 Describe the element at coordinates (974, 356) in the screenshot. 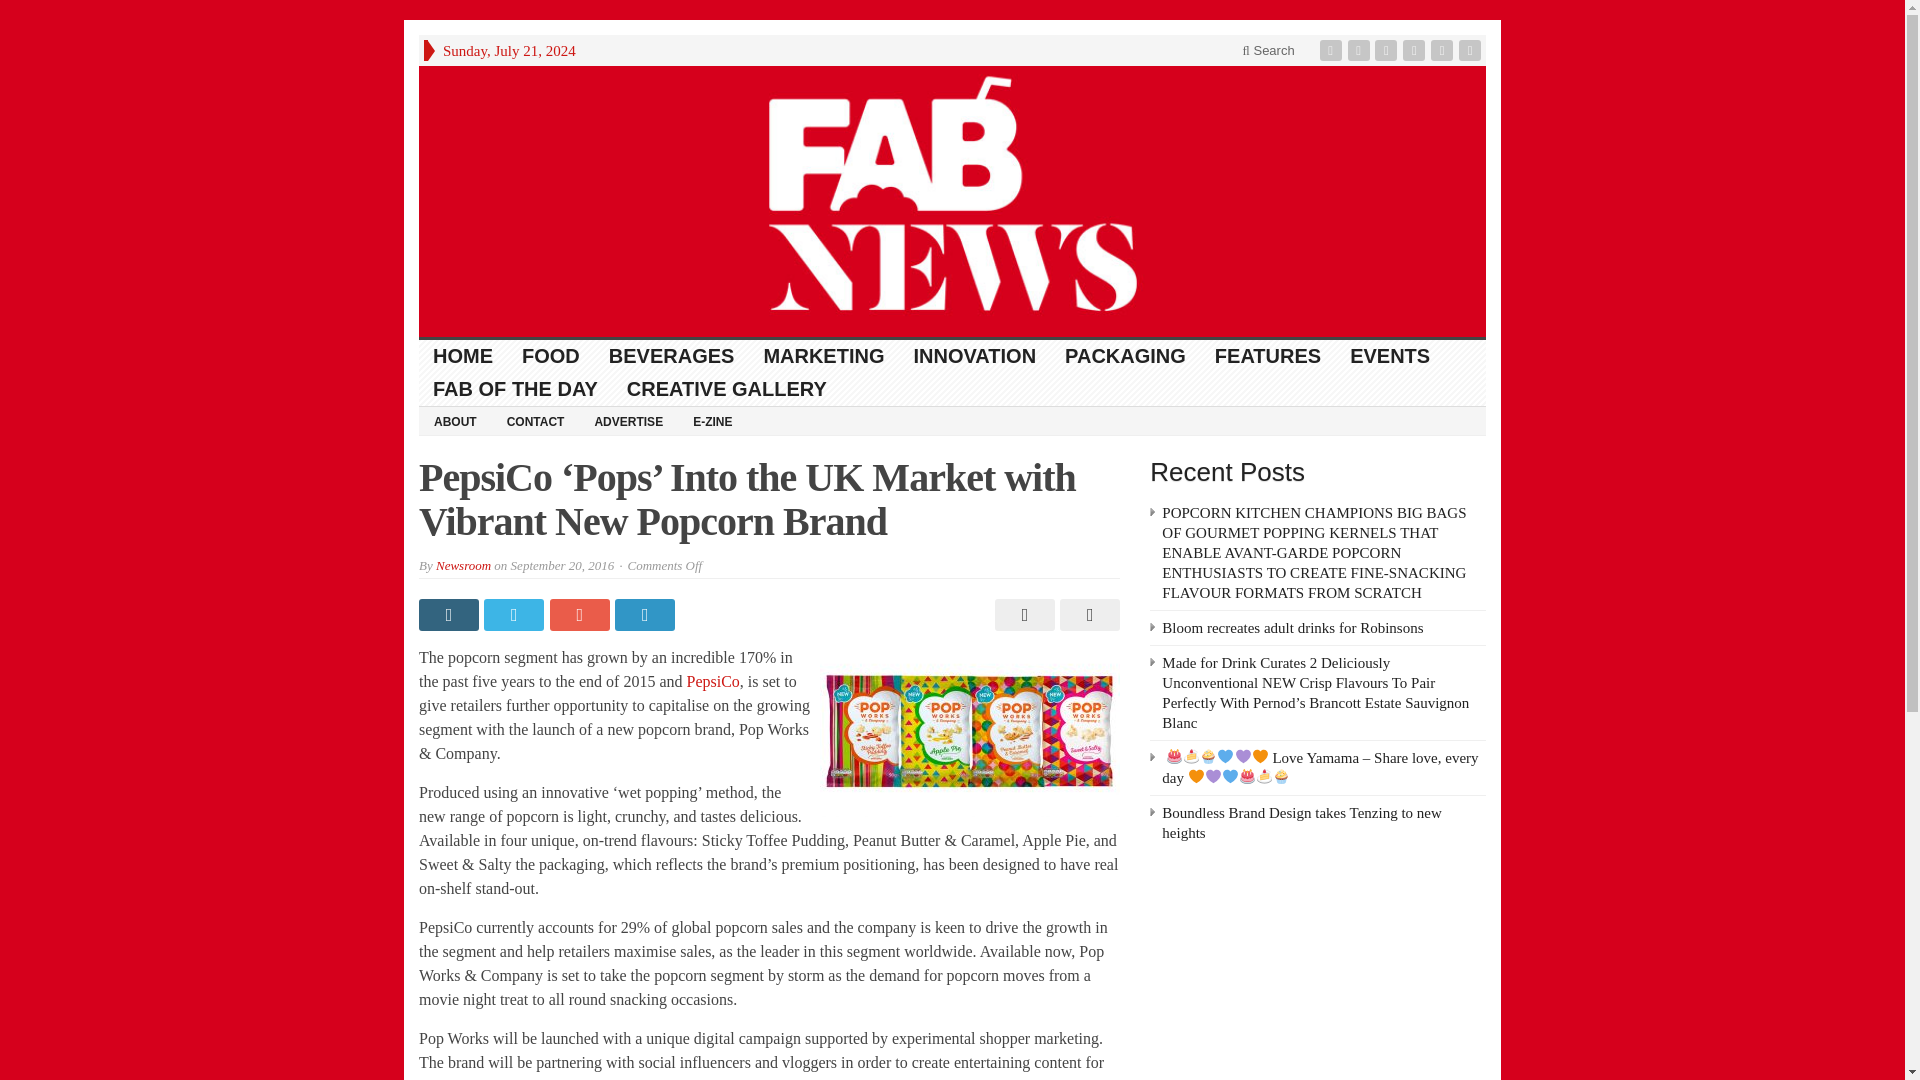

I see `INNOVATION` at that location.